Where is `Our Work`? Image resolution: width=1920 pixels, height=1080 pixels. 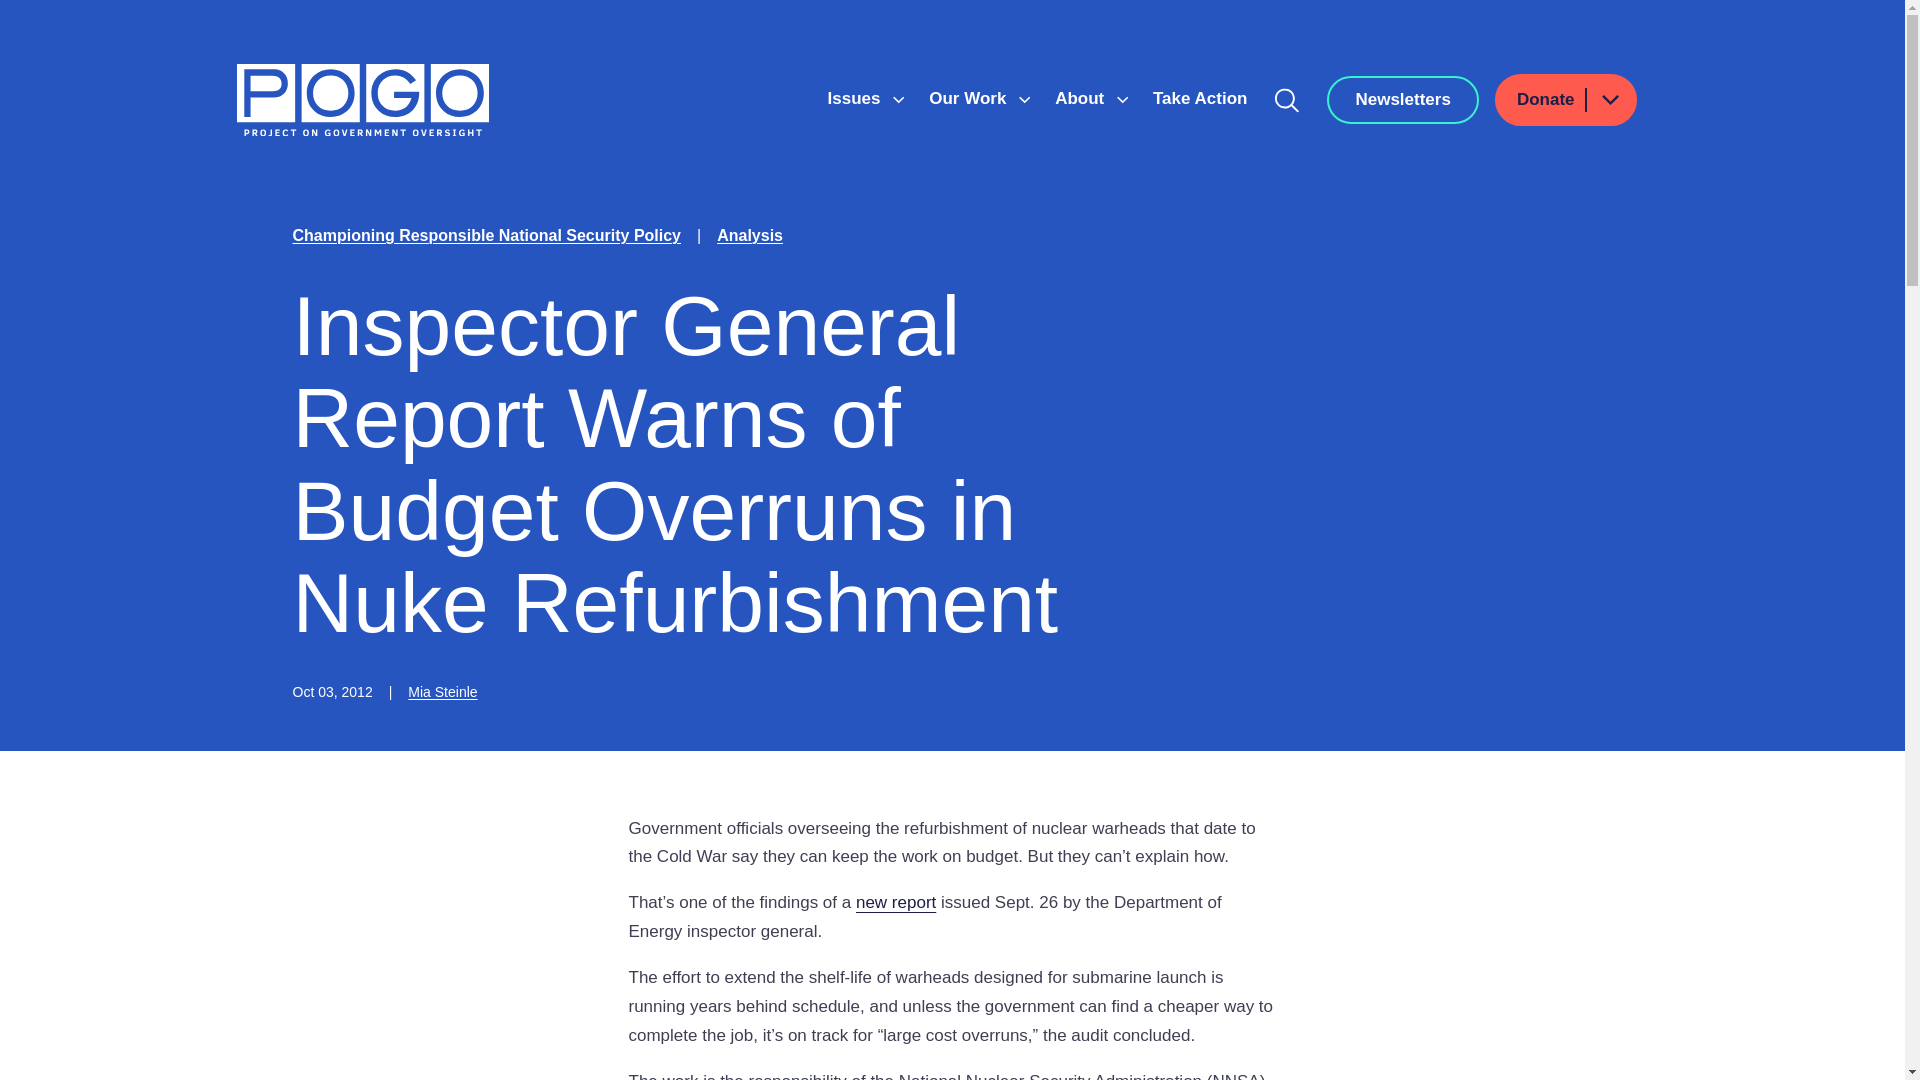 Our Work is located at coordinates (970, 98).